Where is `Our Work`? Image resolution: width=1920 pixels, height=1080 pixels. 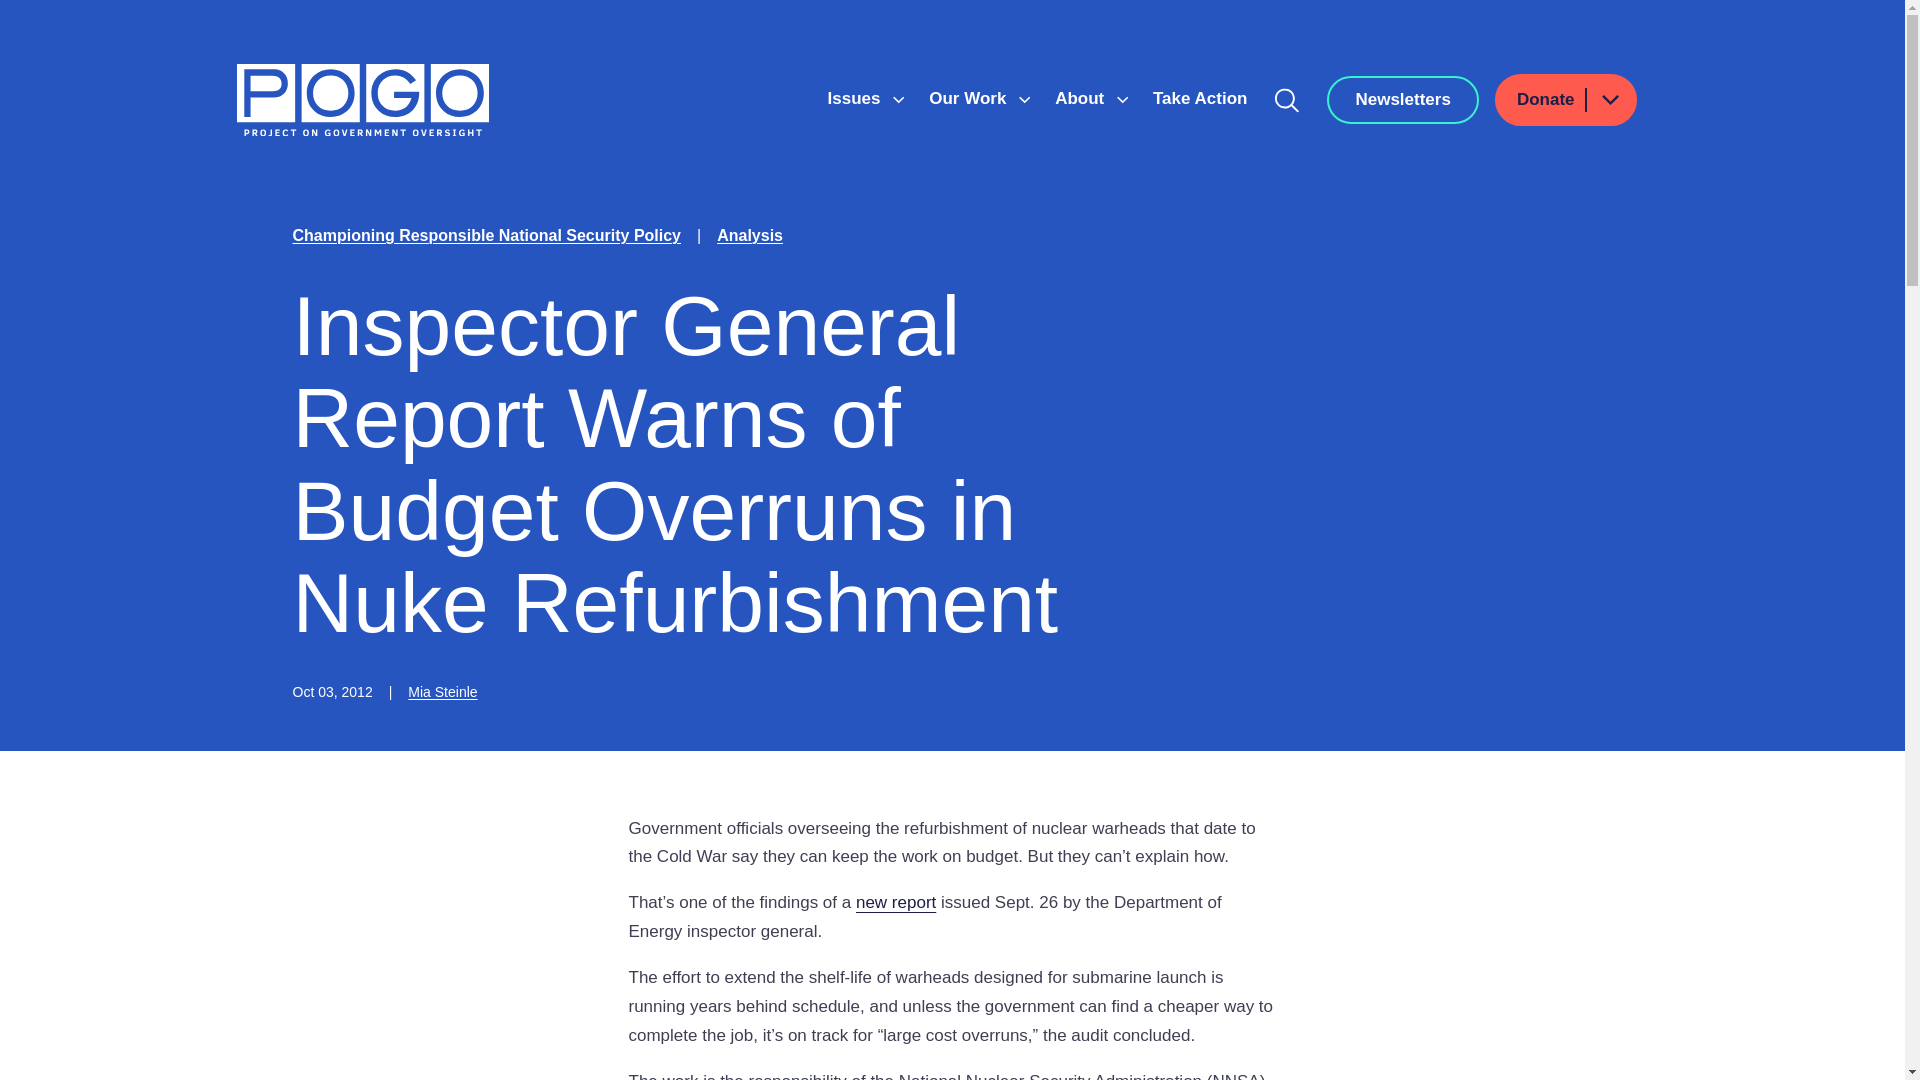 Our Work is located at coordinates (970, 98).